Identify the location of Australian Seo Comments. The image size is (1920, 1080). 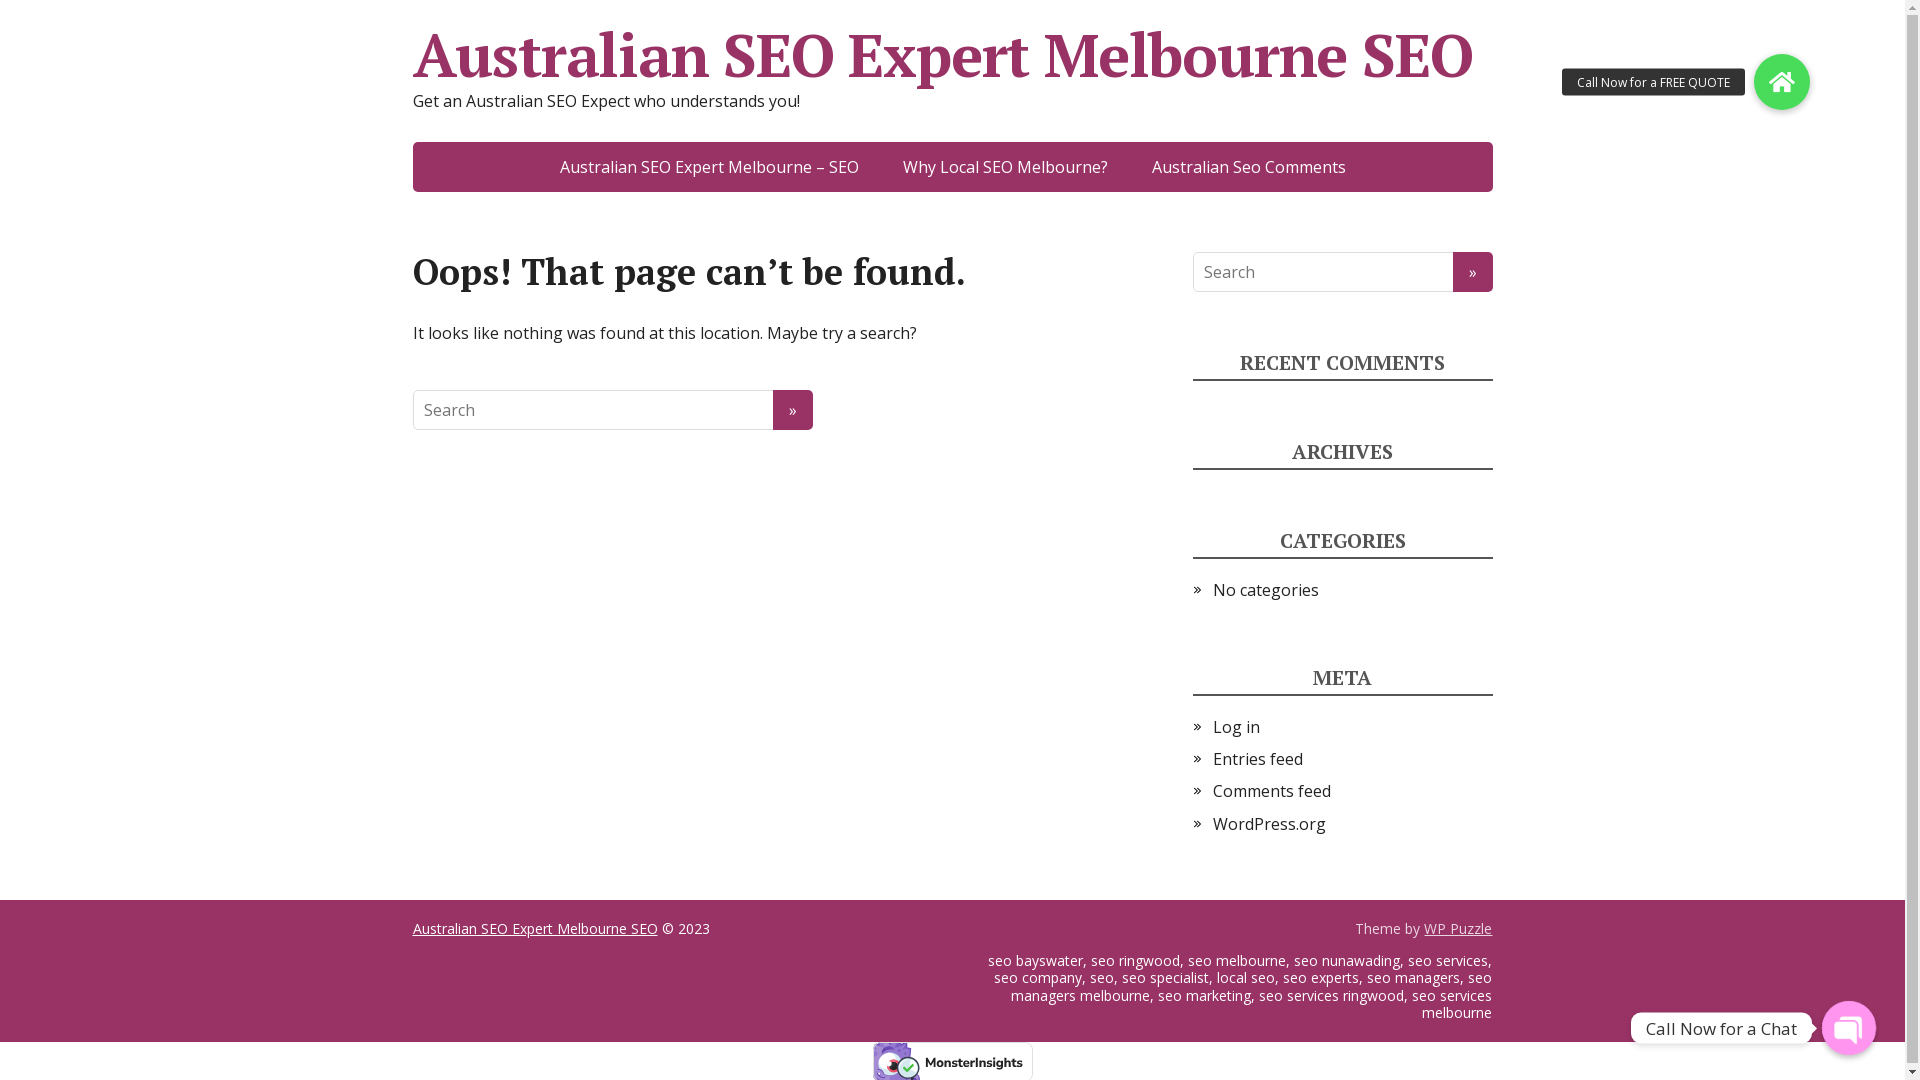
(1249, 167).